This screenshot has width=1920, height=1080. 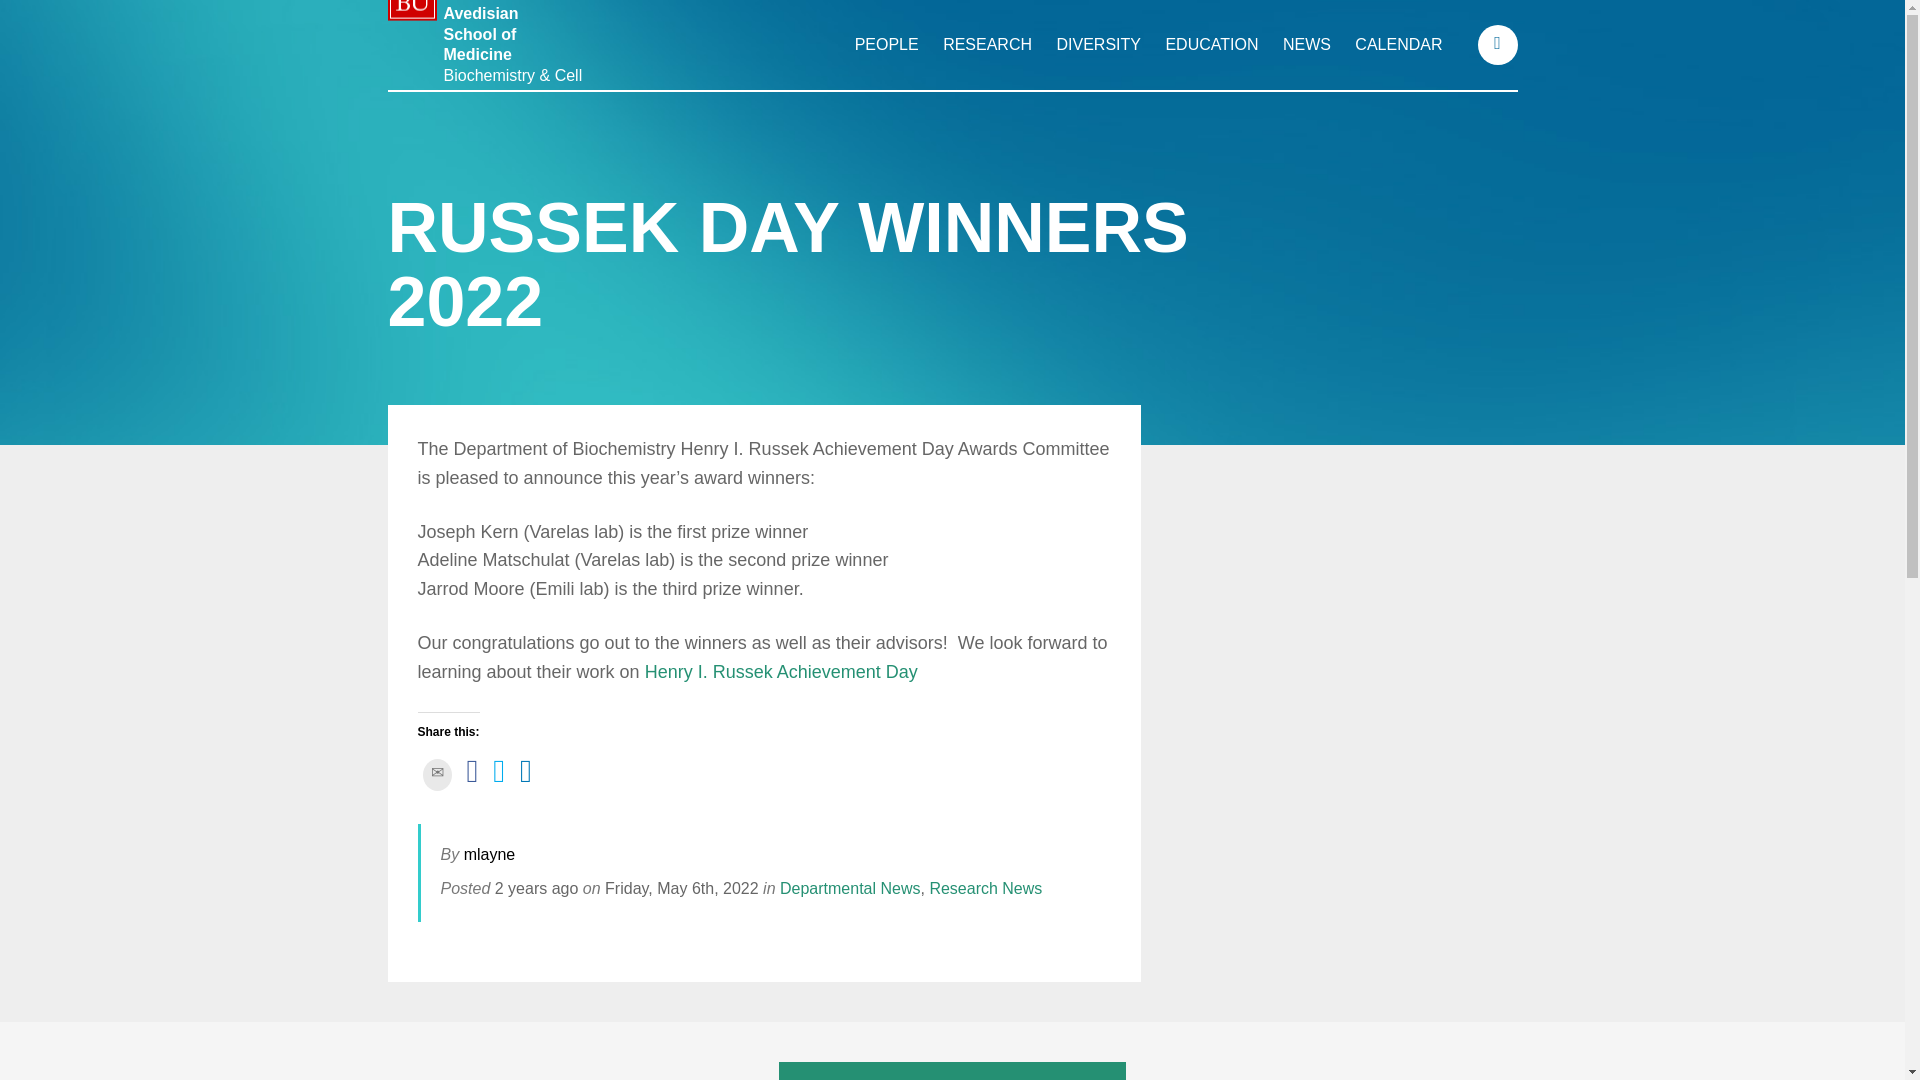 What do you see at coordinates (987, 44) in the screenshot?
I see `Navigate to: Research` at bounding box center [987, 44].